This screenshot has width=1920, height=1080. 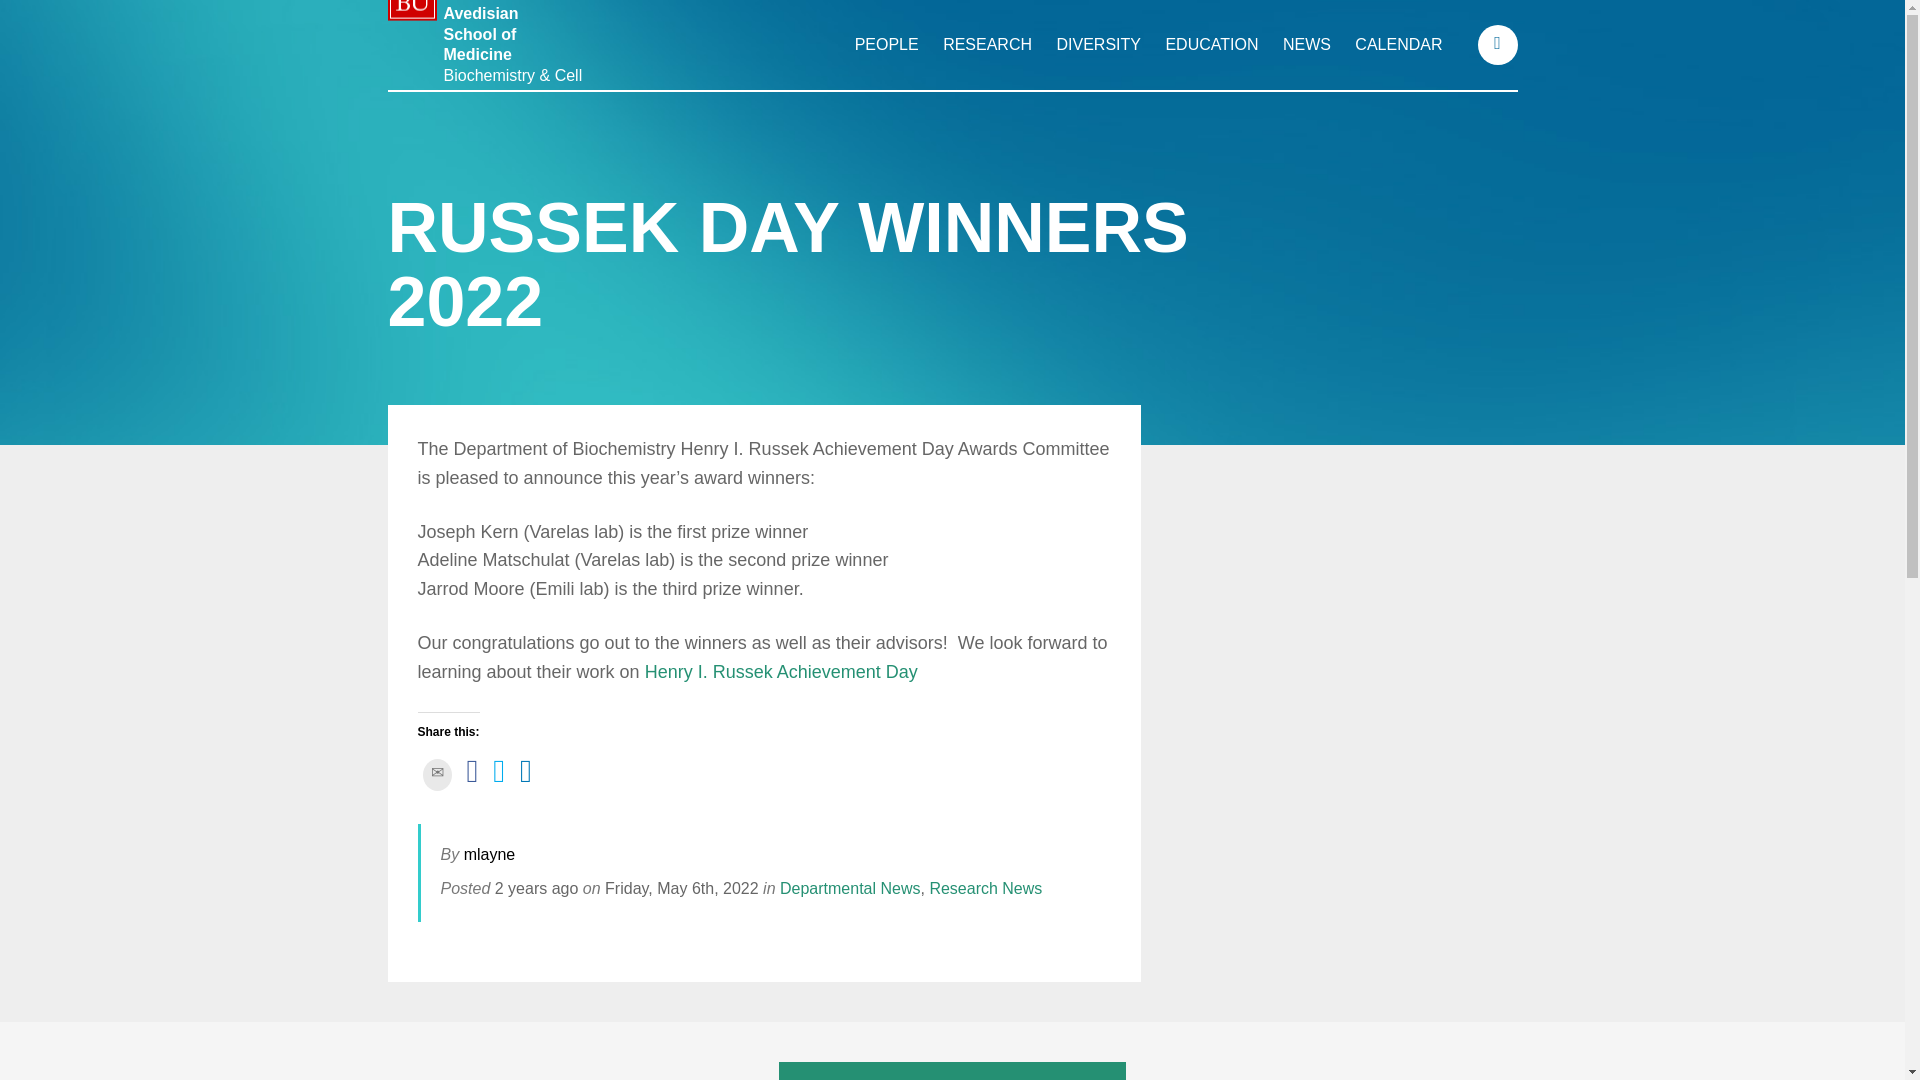 What do you see at coordinates (987, 44) in the screenshot?
I see `Navigate to: Research` at bounding box center [987, 44].